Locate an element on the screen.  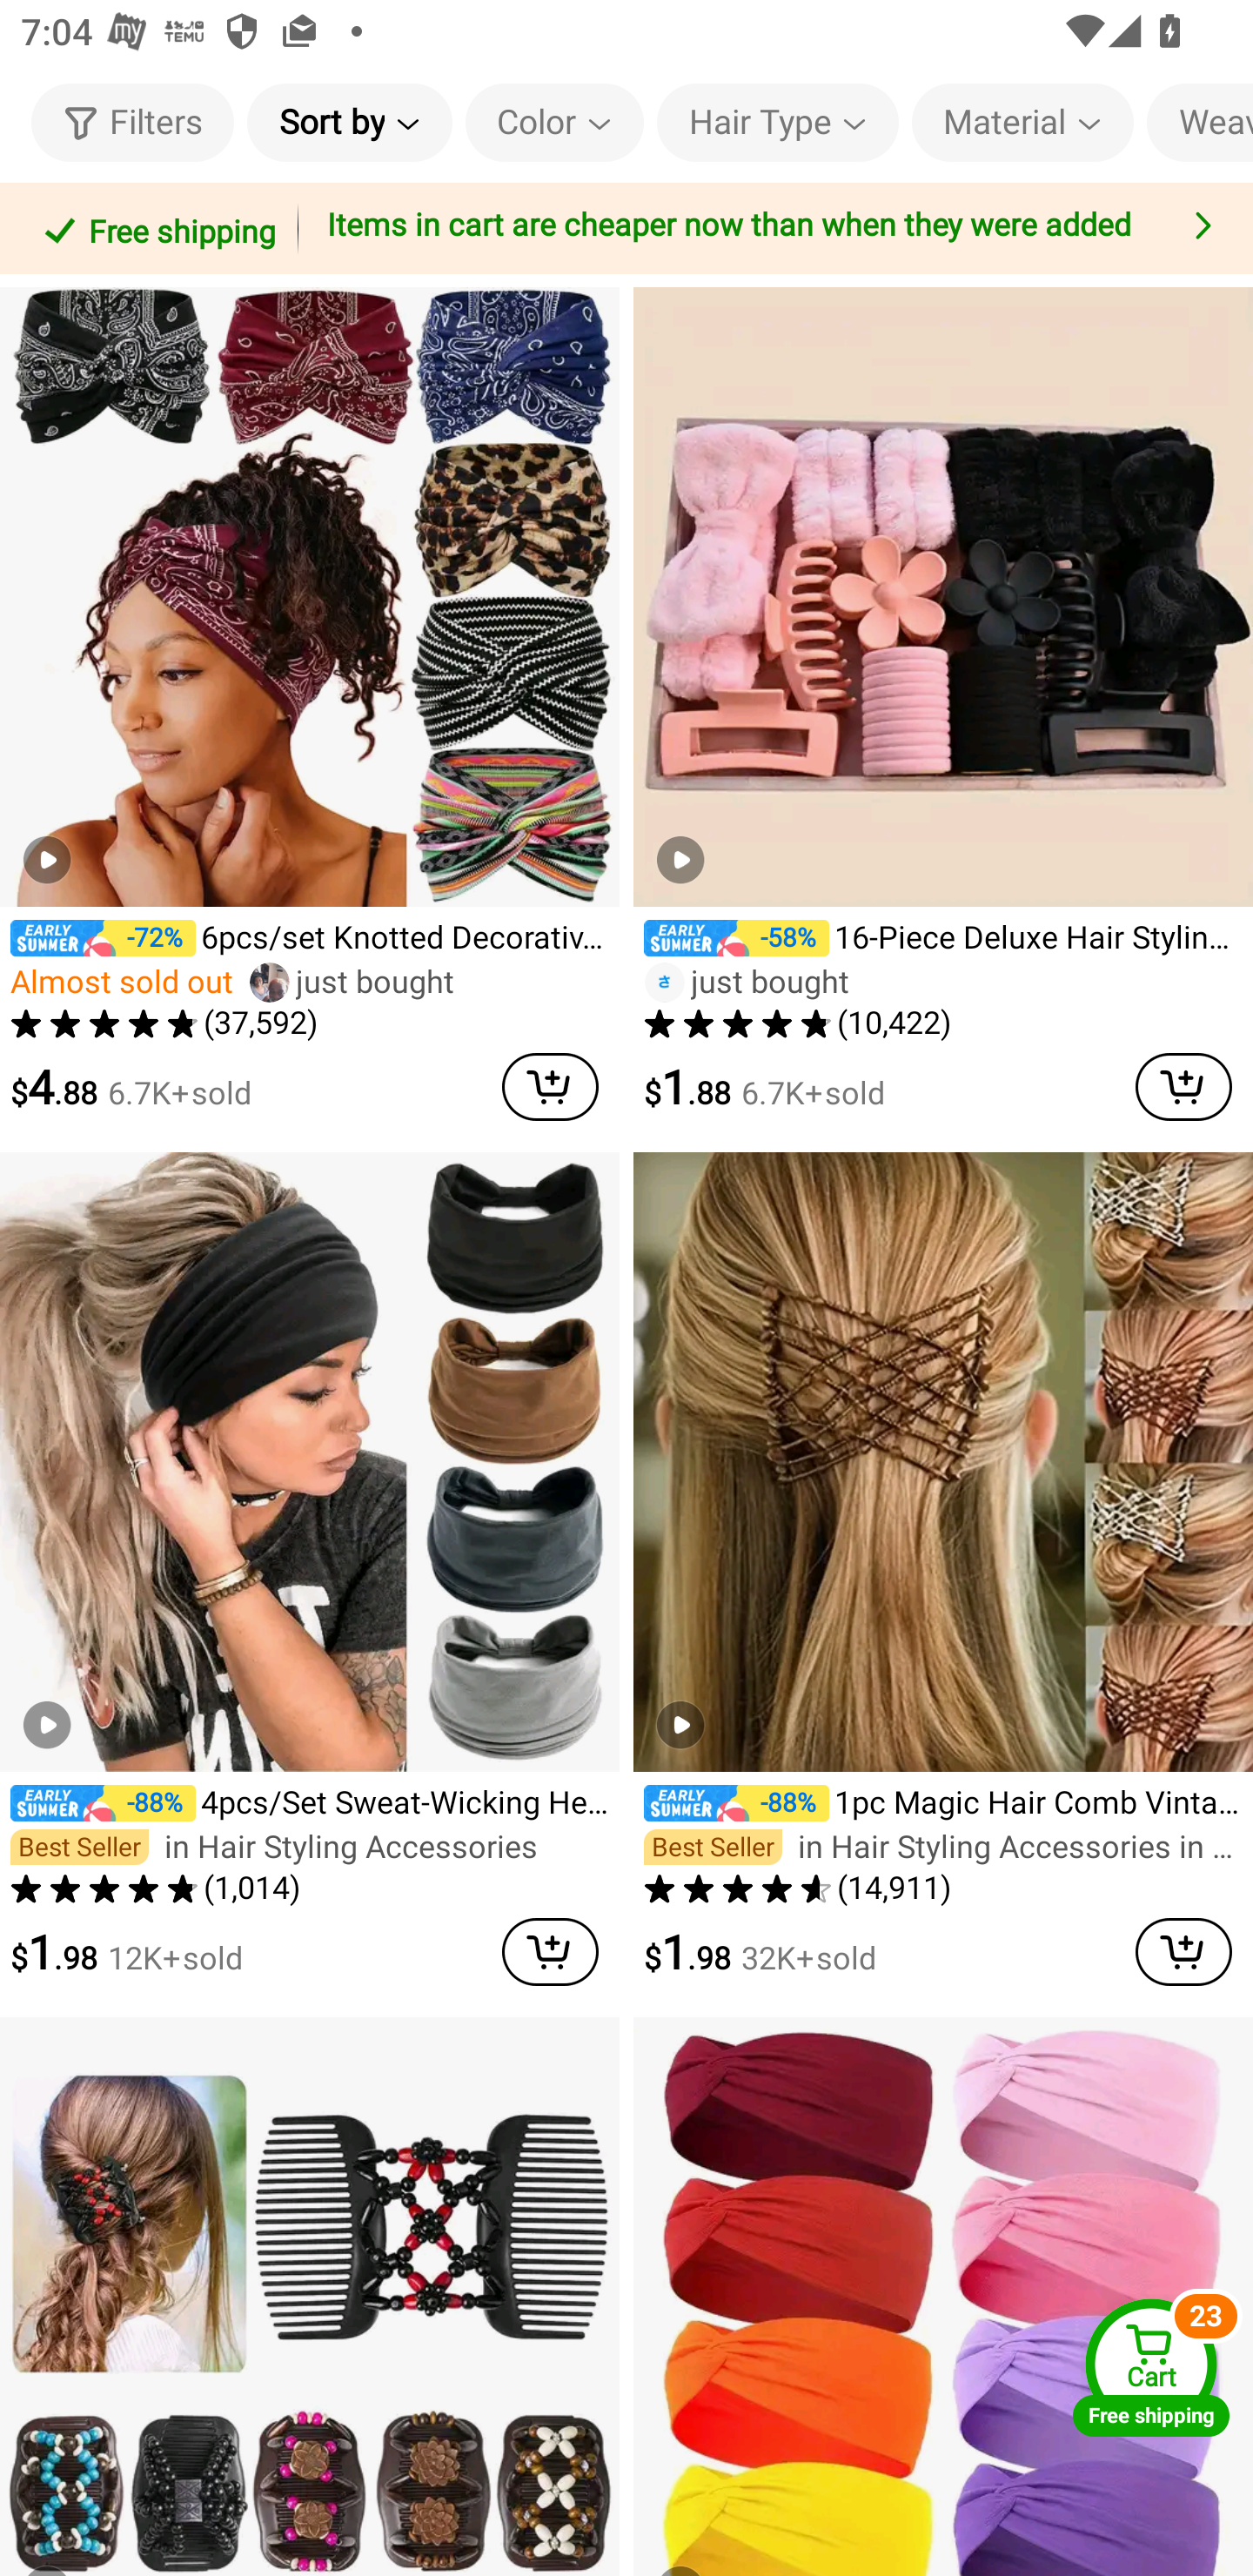
Filters is located at coordinates (132, 122).